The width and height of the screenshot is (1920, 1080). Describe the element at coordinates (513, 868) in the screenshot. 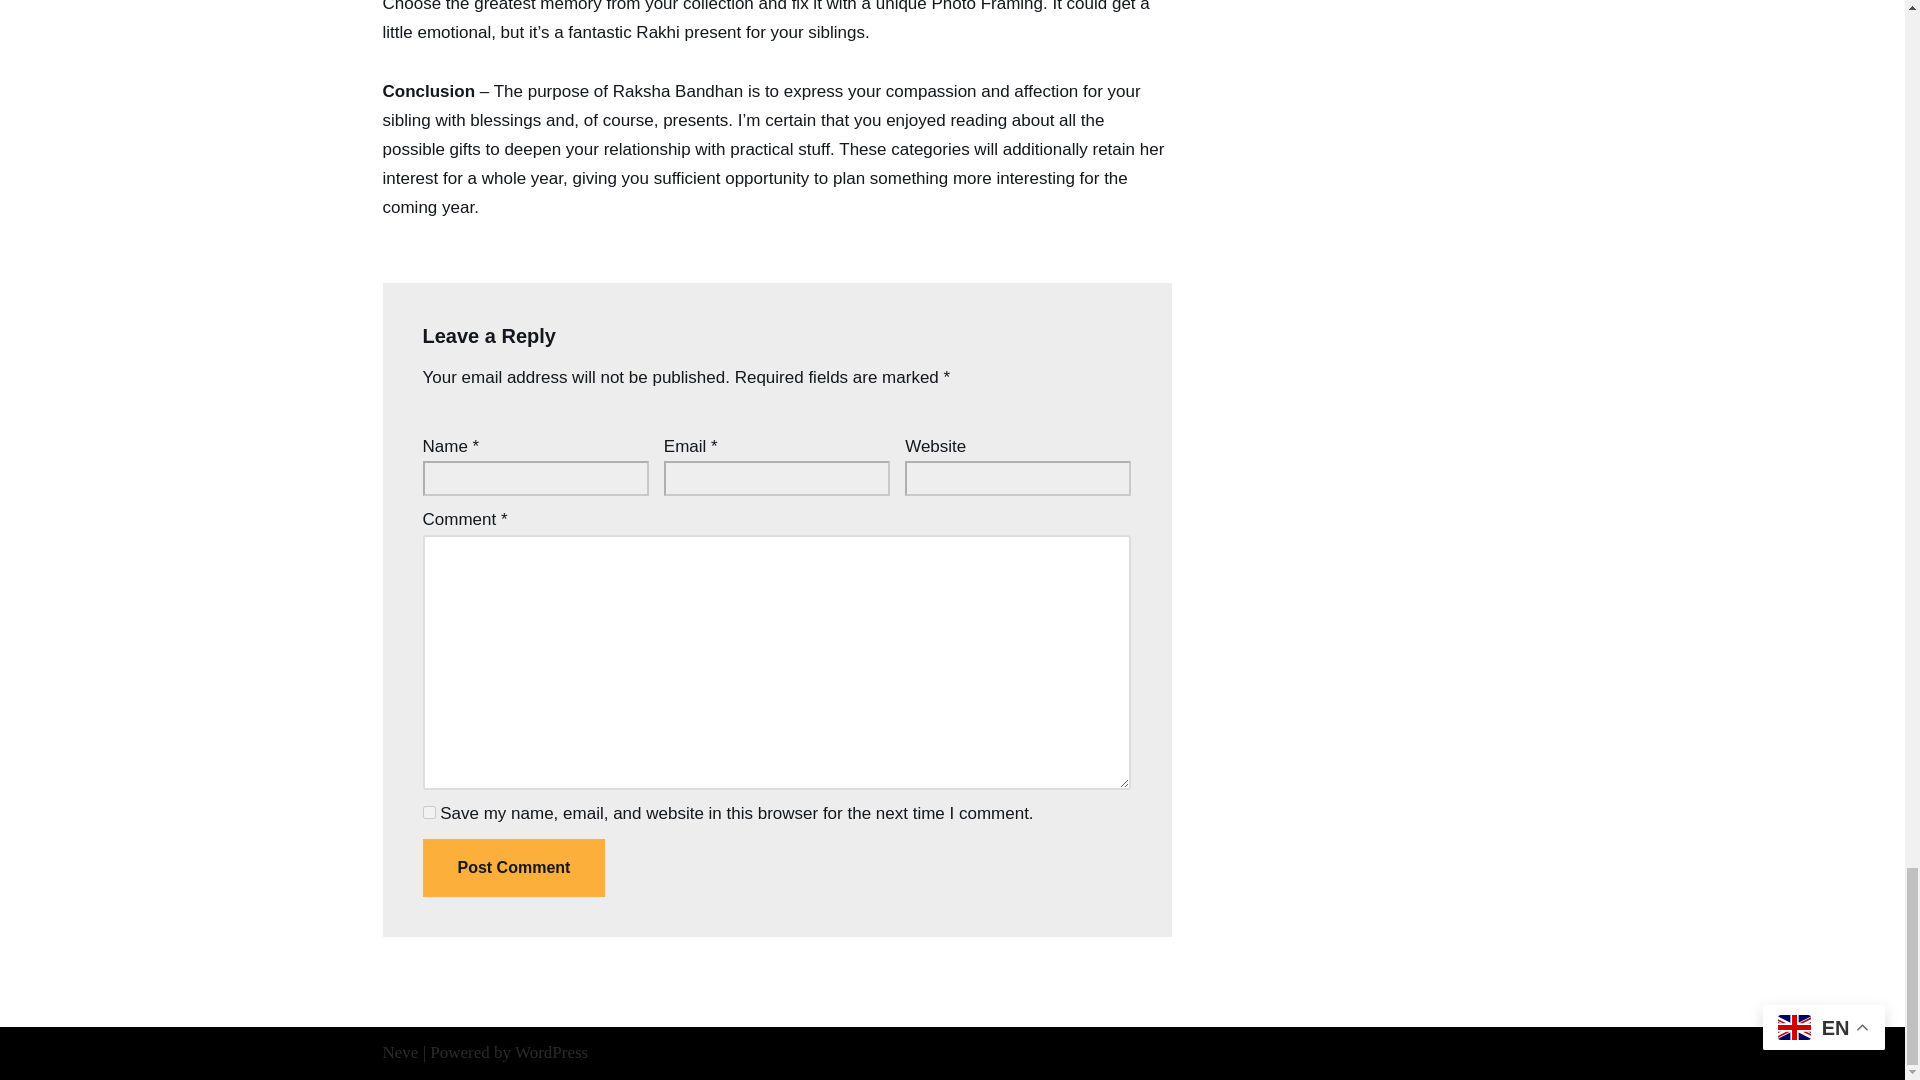

I see `Post Comment` at that location.